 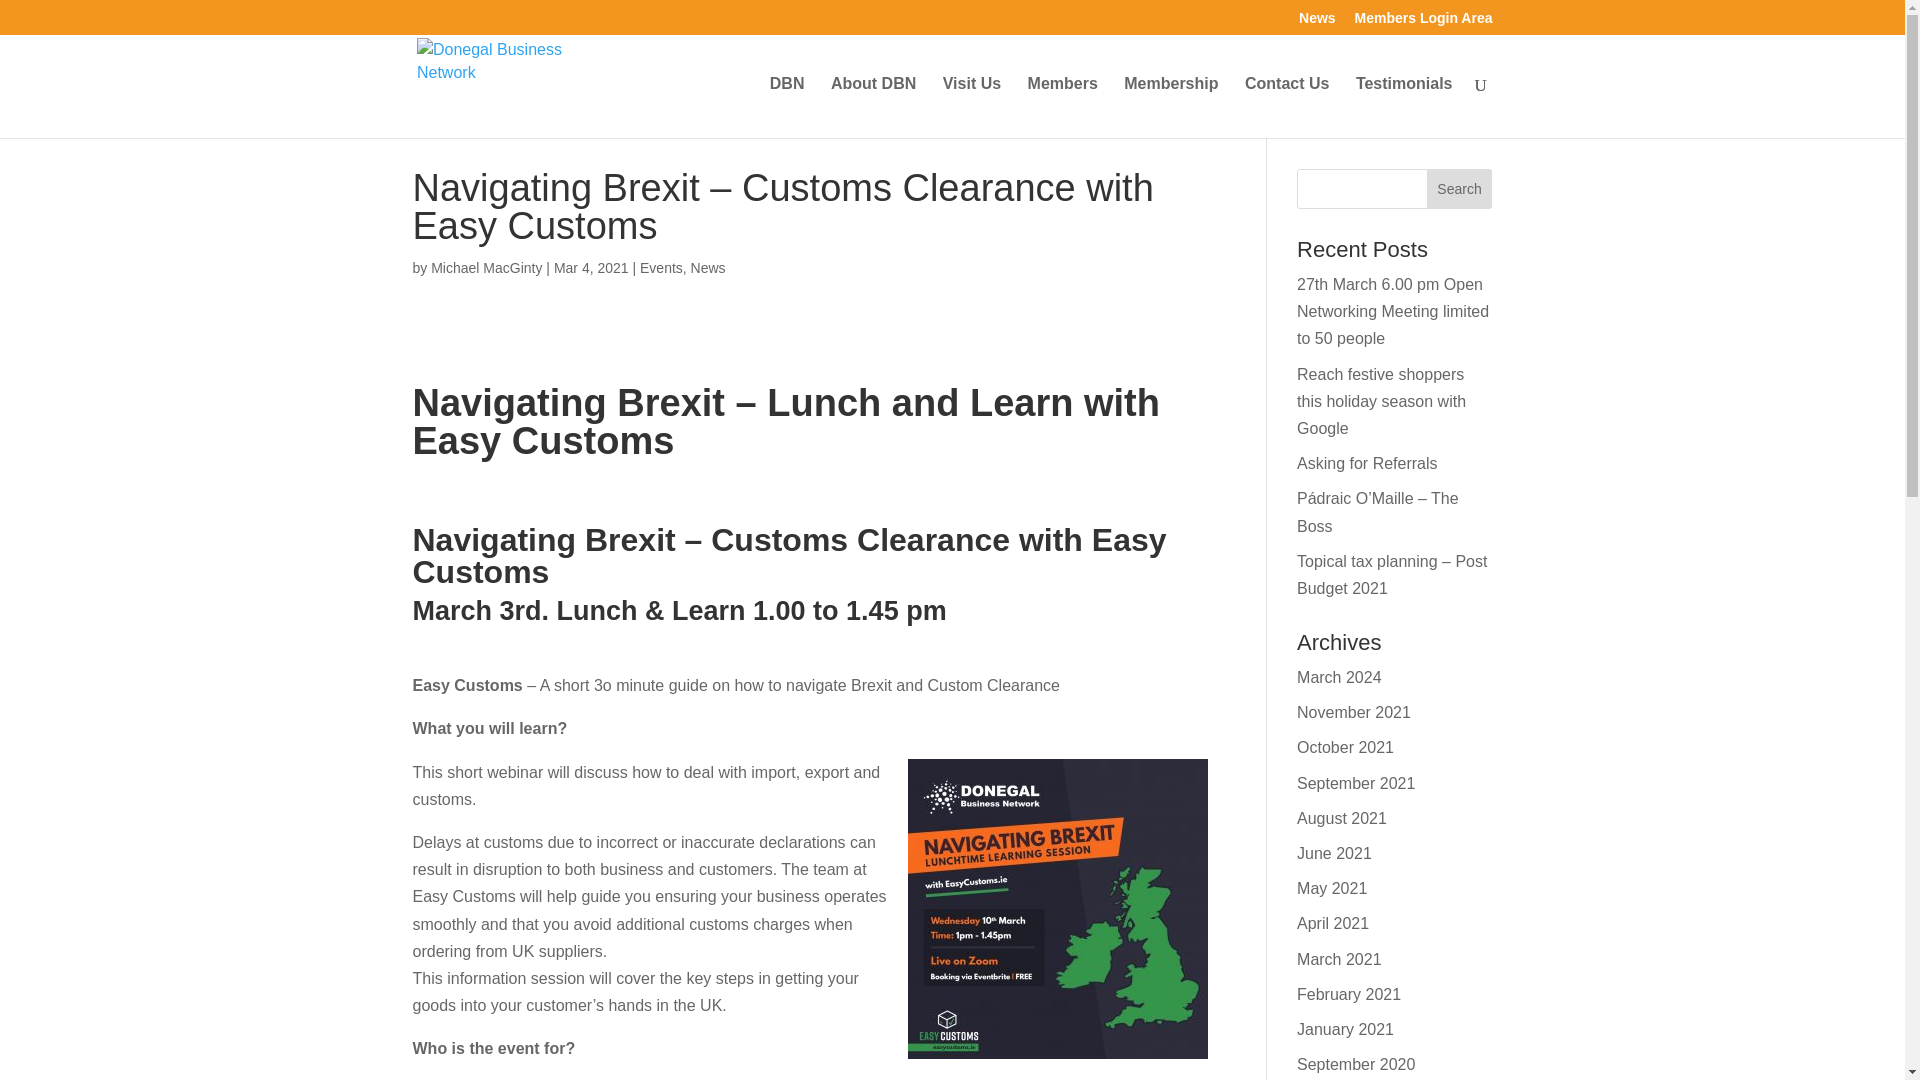 What do you see at coordinates (1404, 107) in the screenshot?
I see `Testimonials` at bounding box center [1404, 107].